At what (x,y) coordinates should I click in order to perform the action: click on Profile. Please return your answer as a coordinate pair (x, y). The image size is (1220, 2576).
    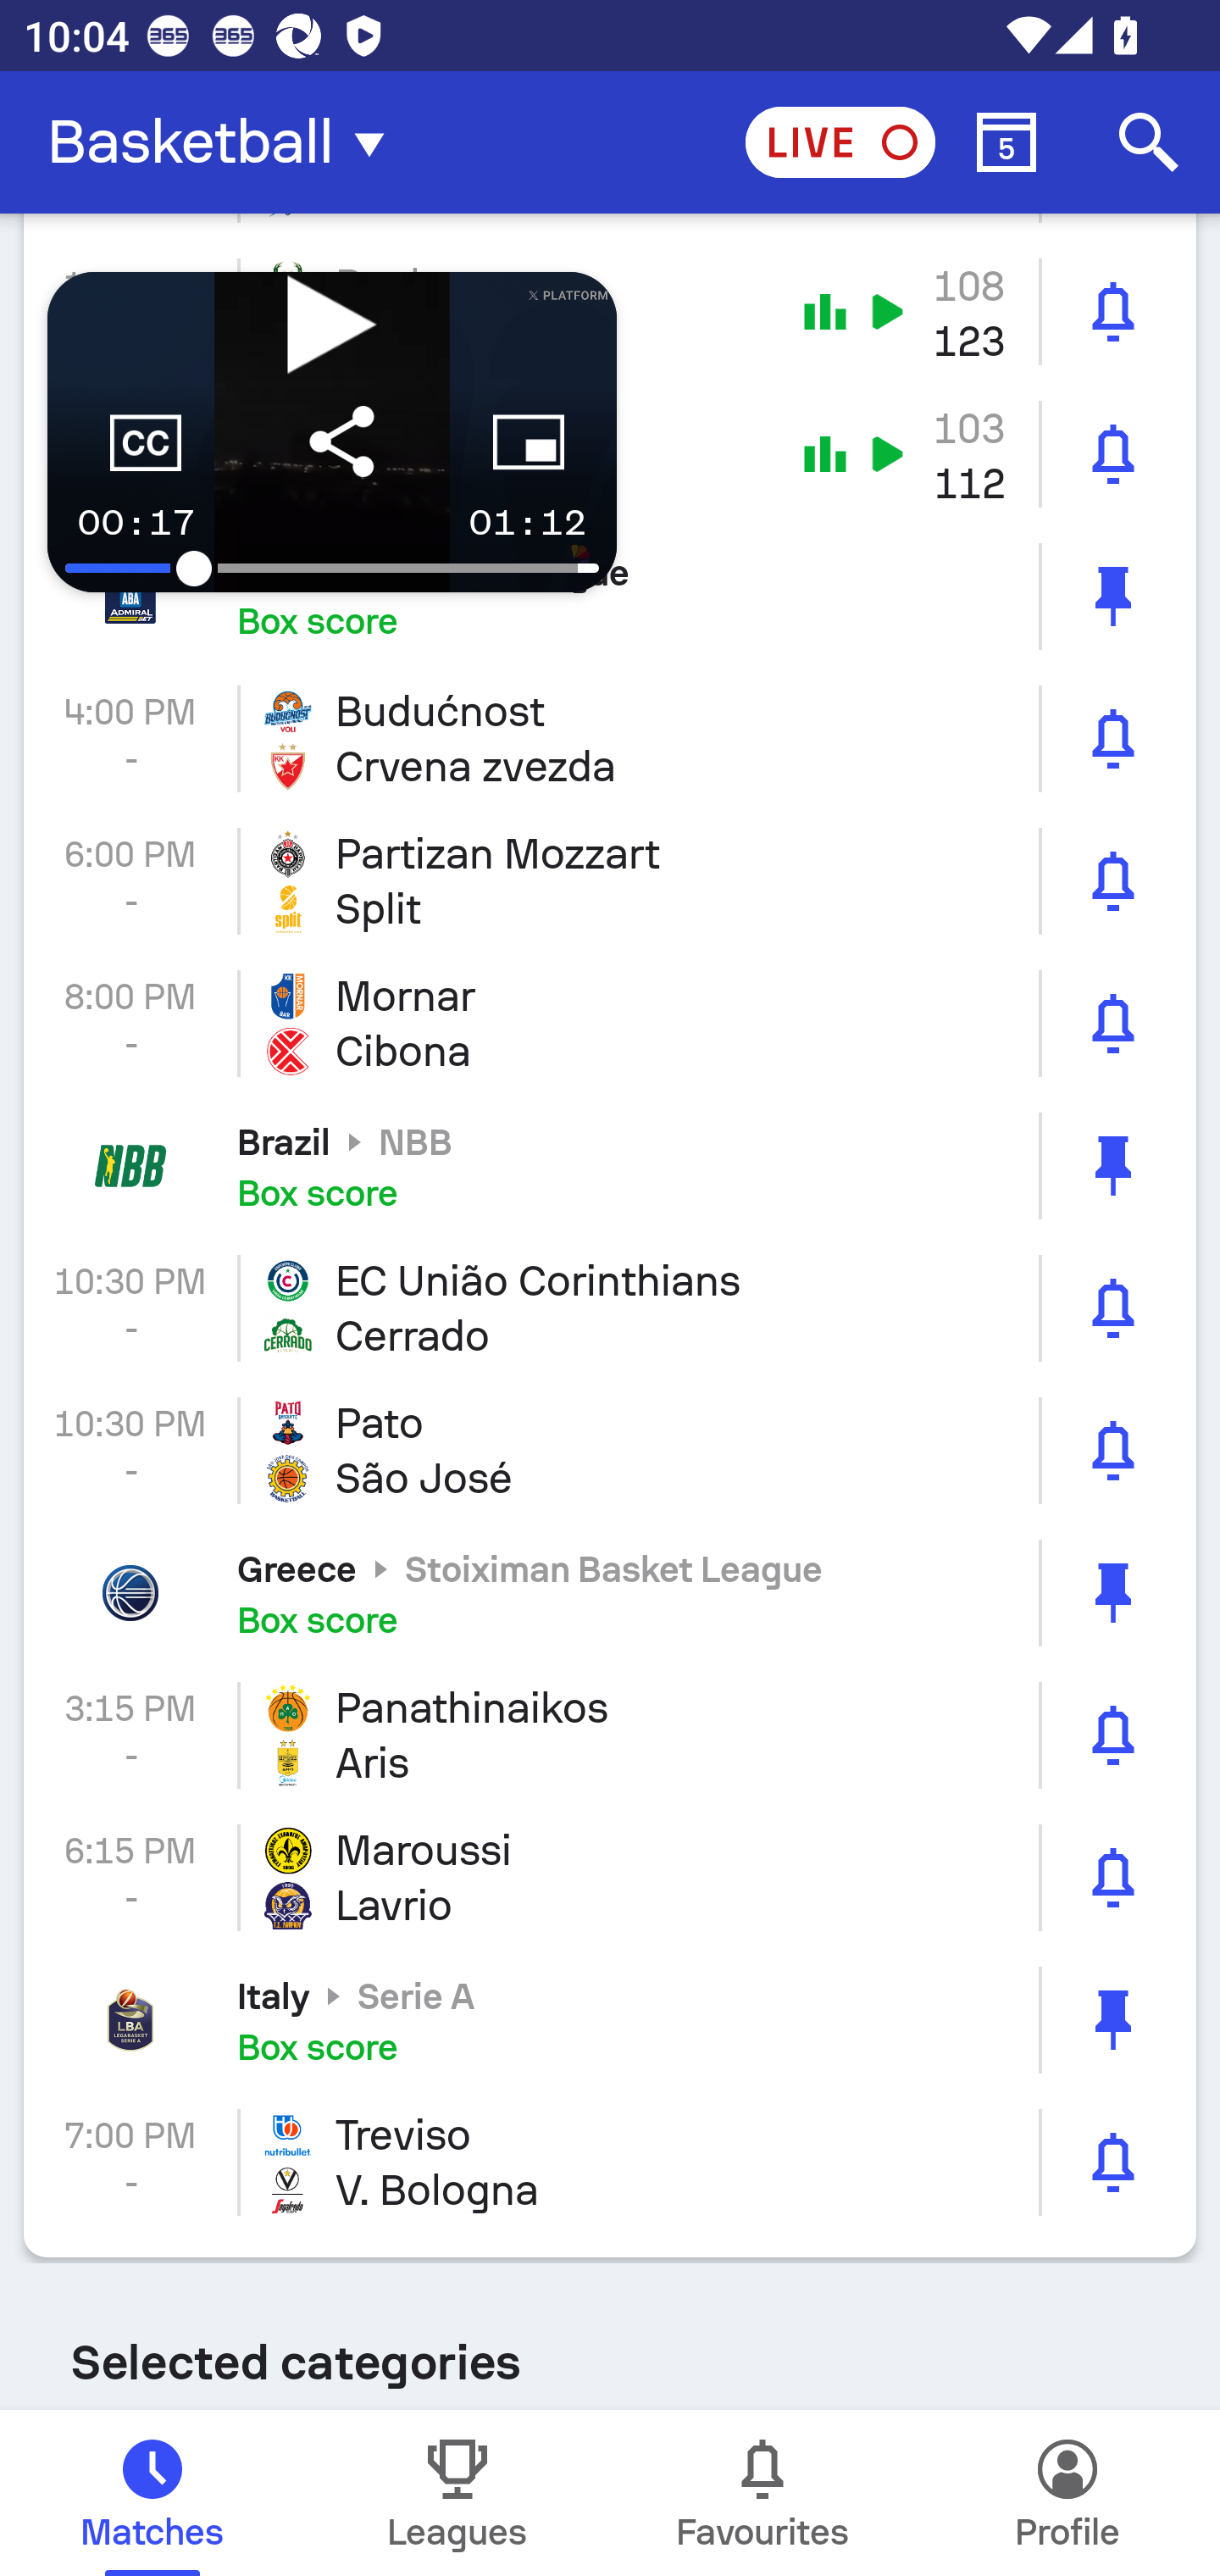
    Looking at the image, I should click on (1067, 2493).